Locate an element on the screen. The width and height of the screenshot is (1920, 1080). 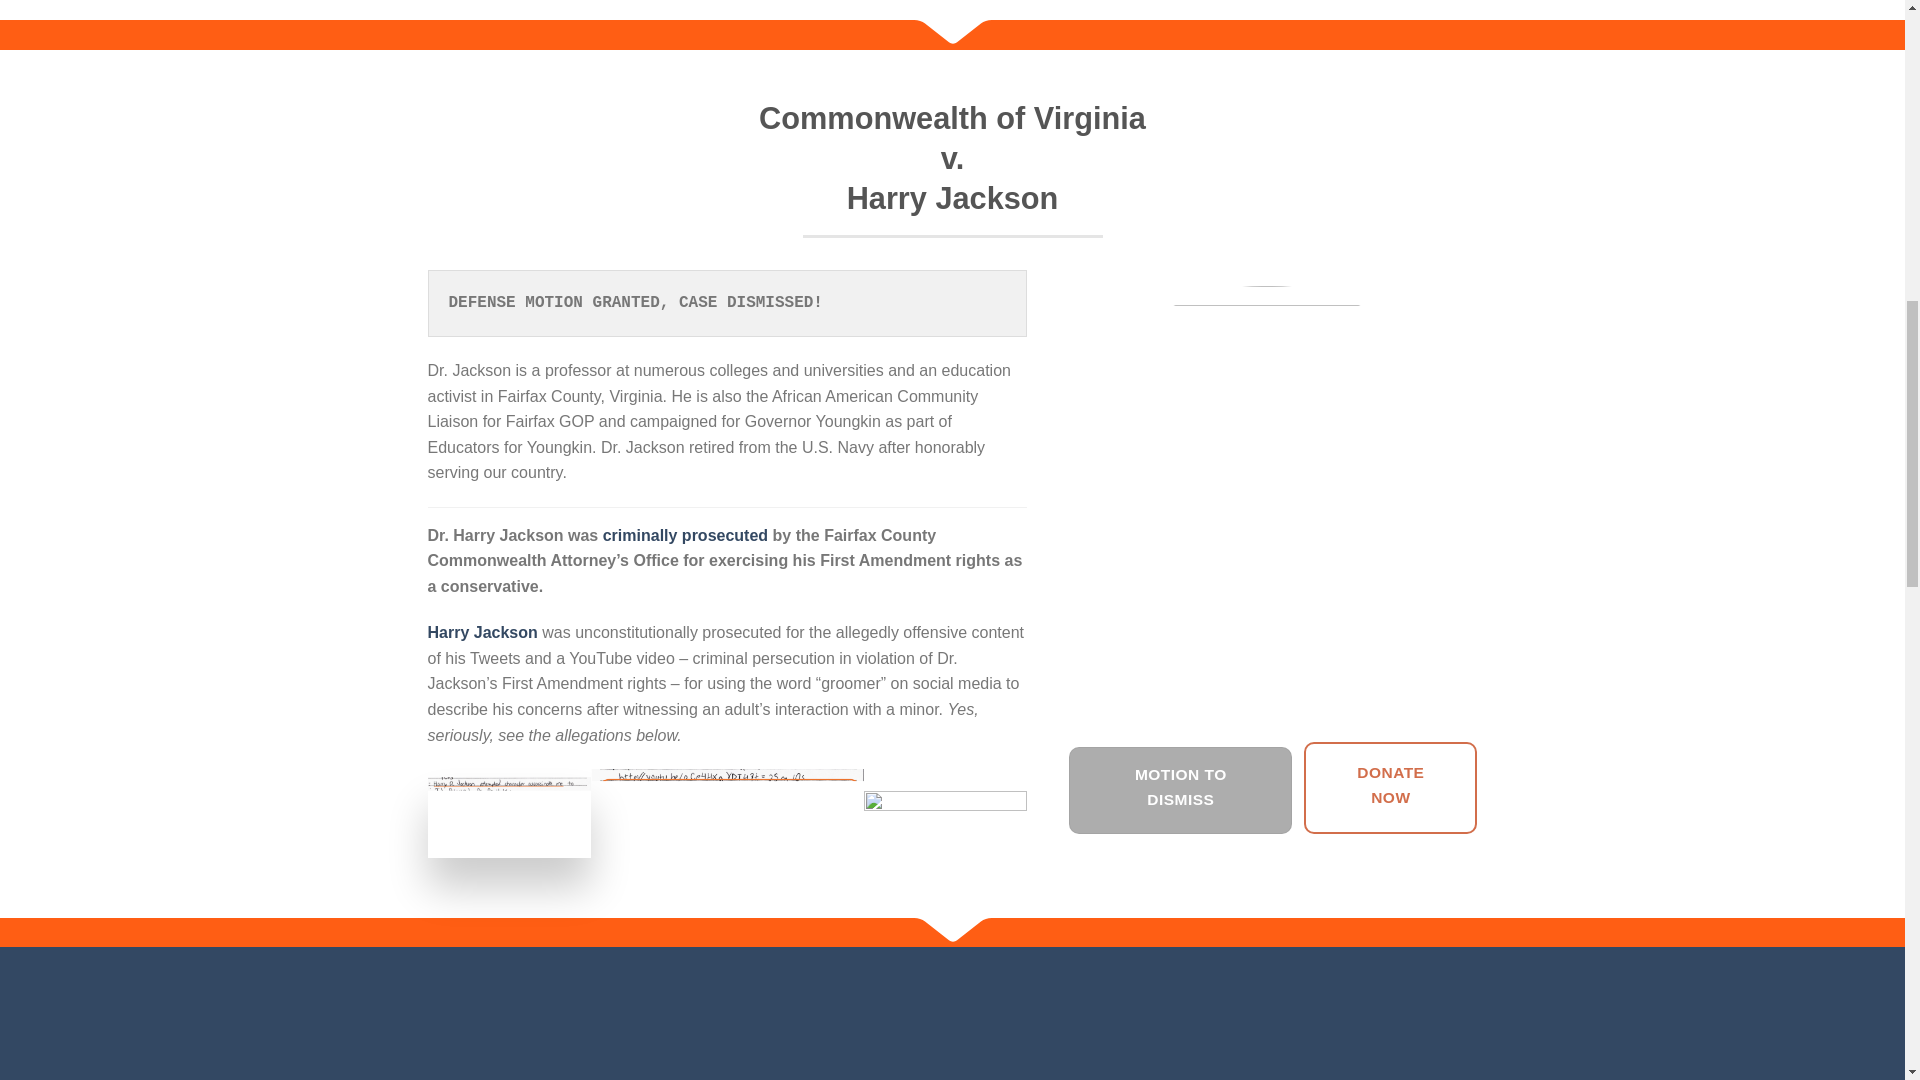
DONATE NOW is located at coordinates (1390, 787).